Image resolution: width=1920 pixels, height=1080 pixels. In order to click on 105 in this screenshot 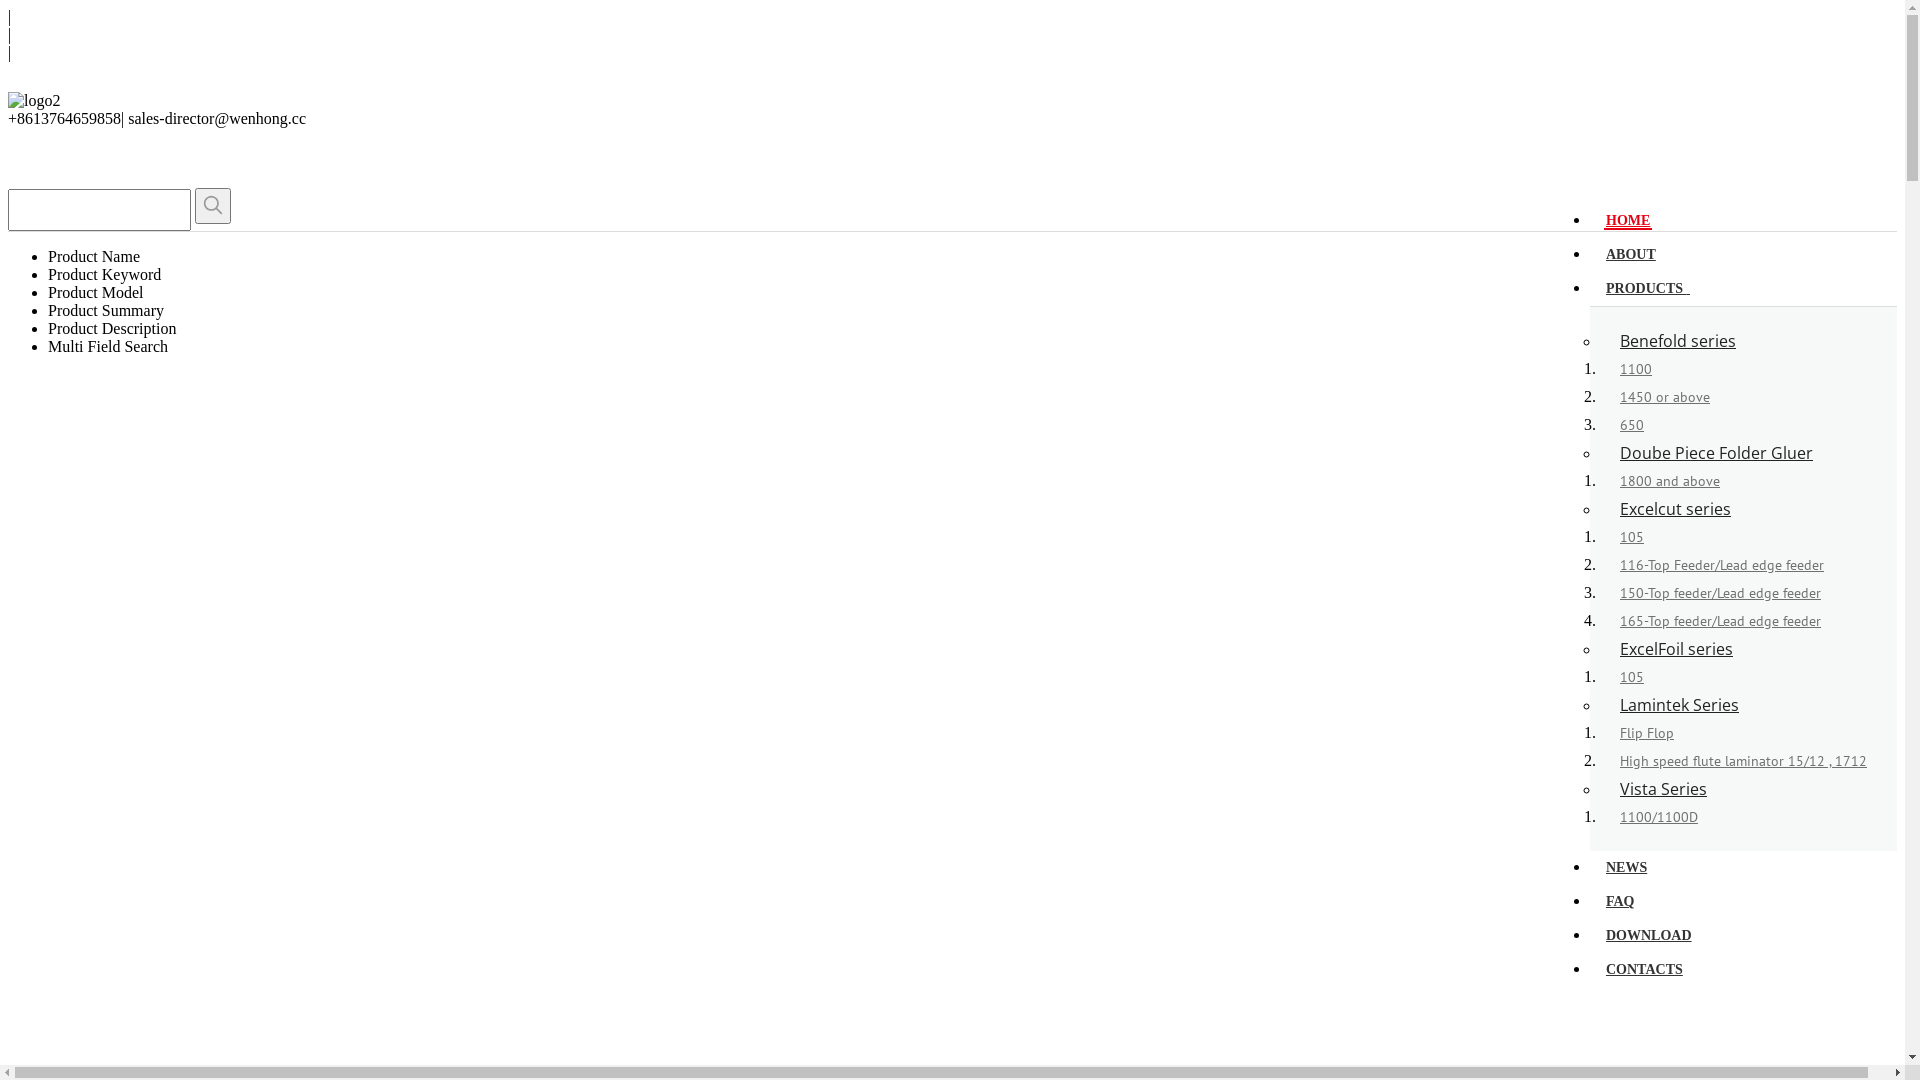, I will do `click(1632, 537)`.